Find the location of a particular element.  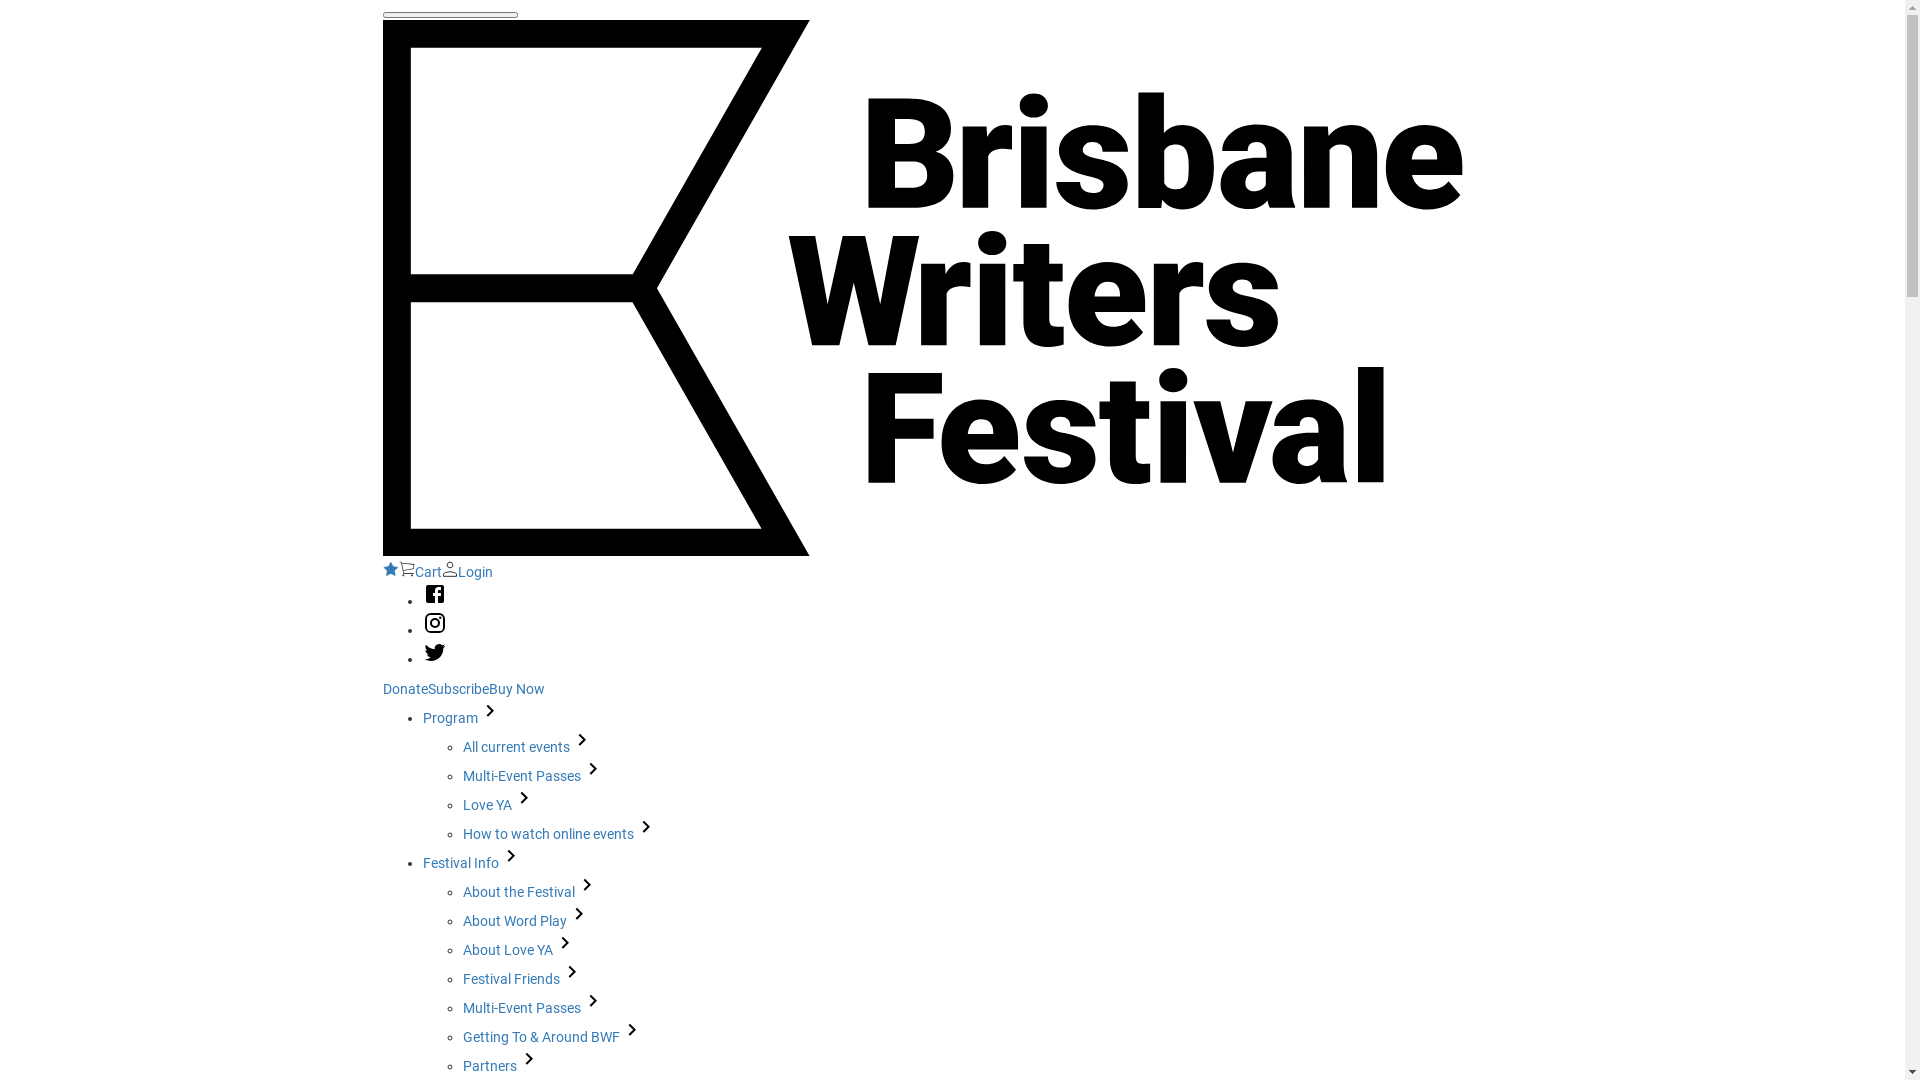

Festival Friends is located at coordinates (522, 979).